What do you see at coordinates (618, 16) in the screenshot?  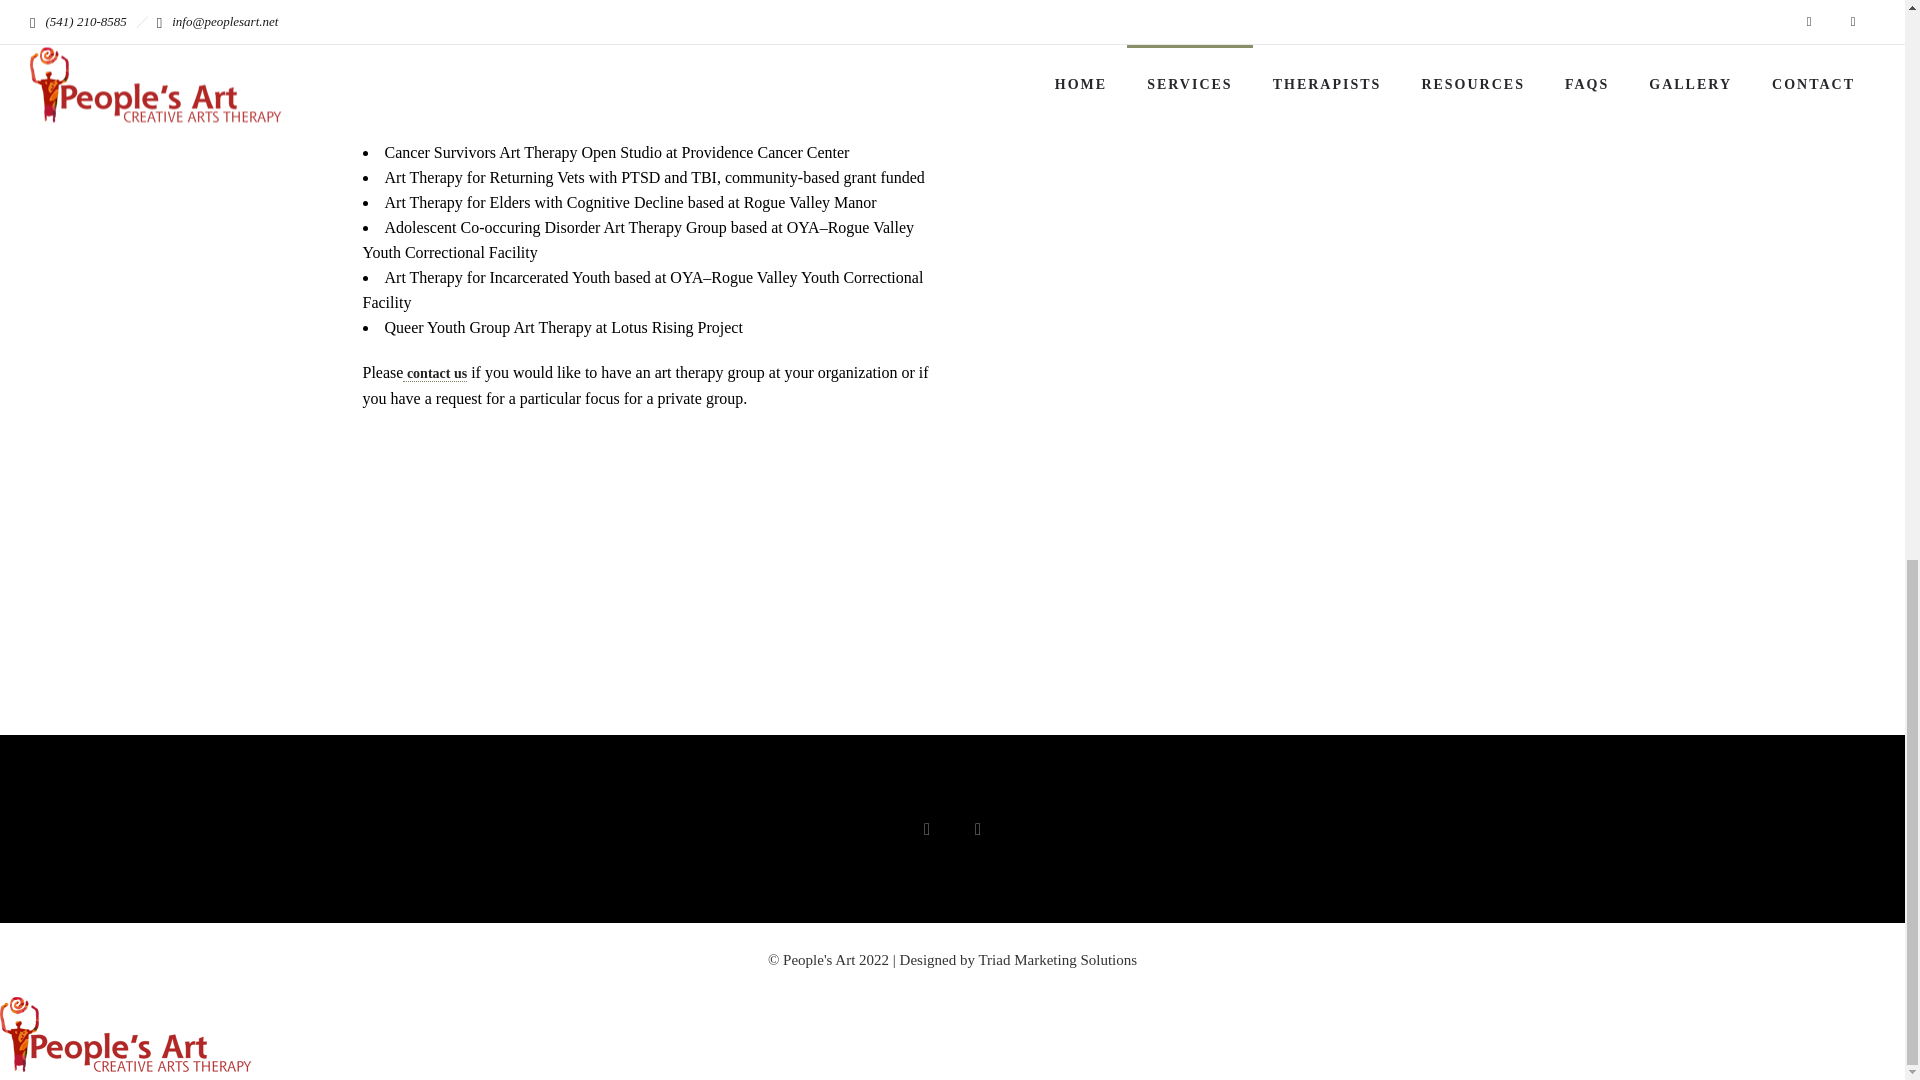 I see `Kolpia Counseling` at bounding box center [618, 16].